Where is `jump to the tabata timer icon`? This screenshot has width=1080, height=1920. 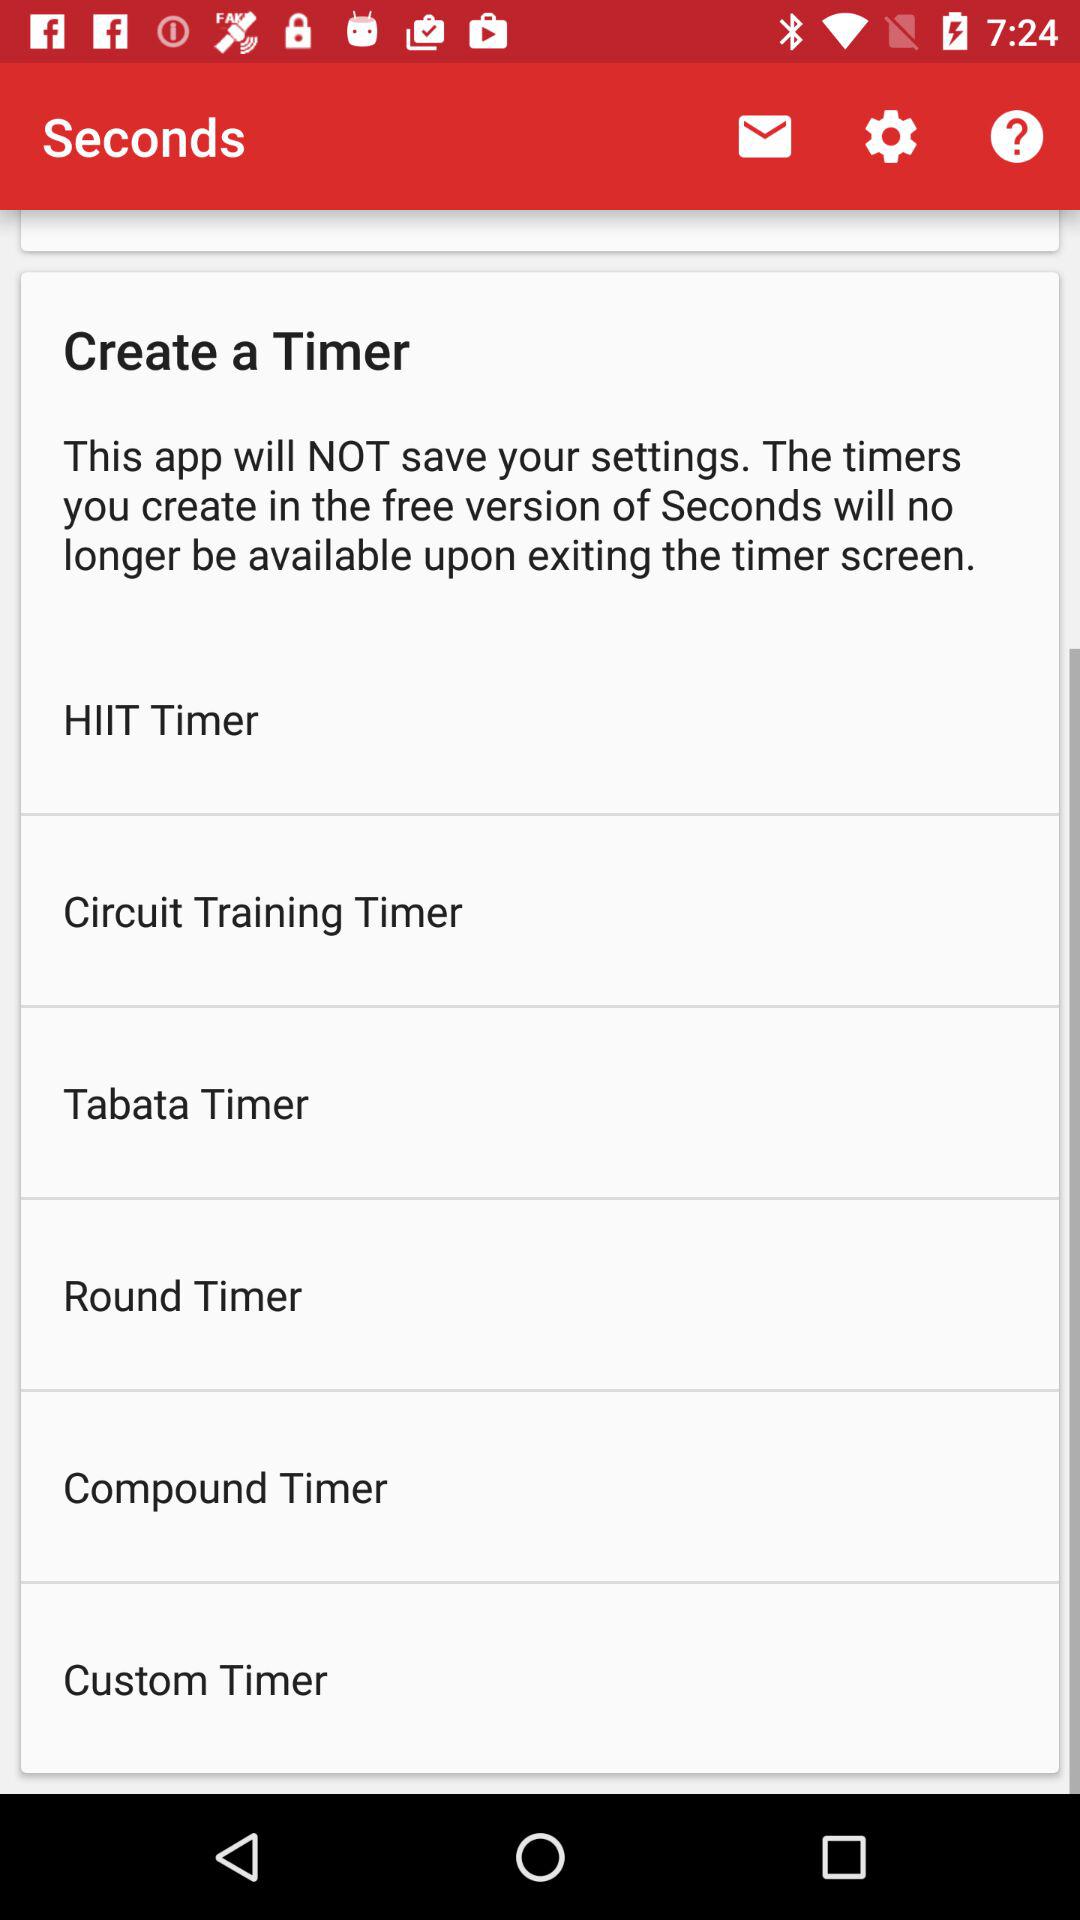 jump to the tabata timer icon is located at coordinates (540, 1102).